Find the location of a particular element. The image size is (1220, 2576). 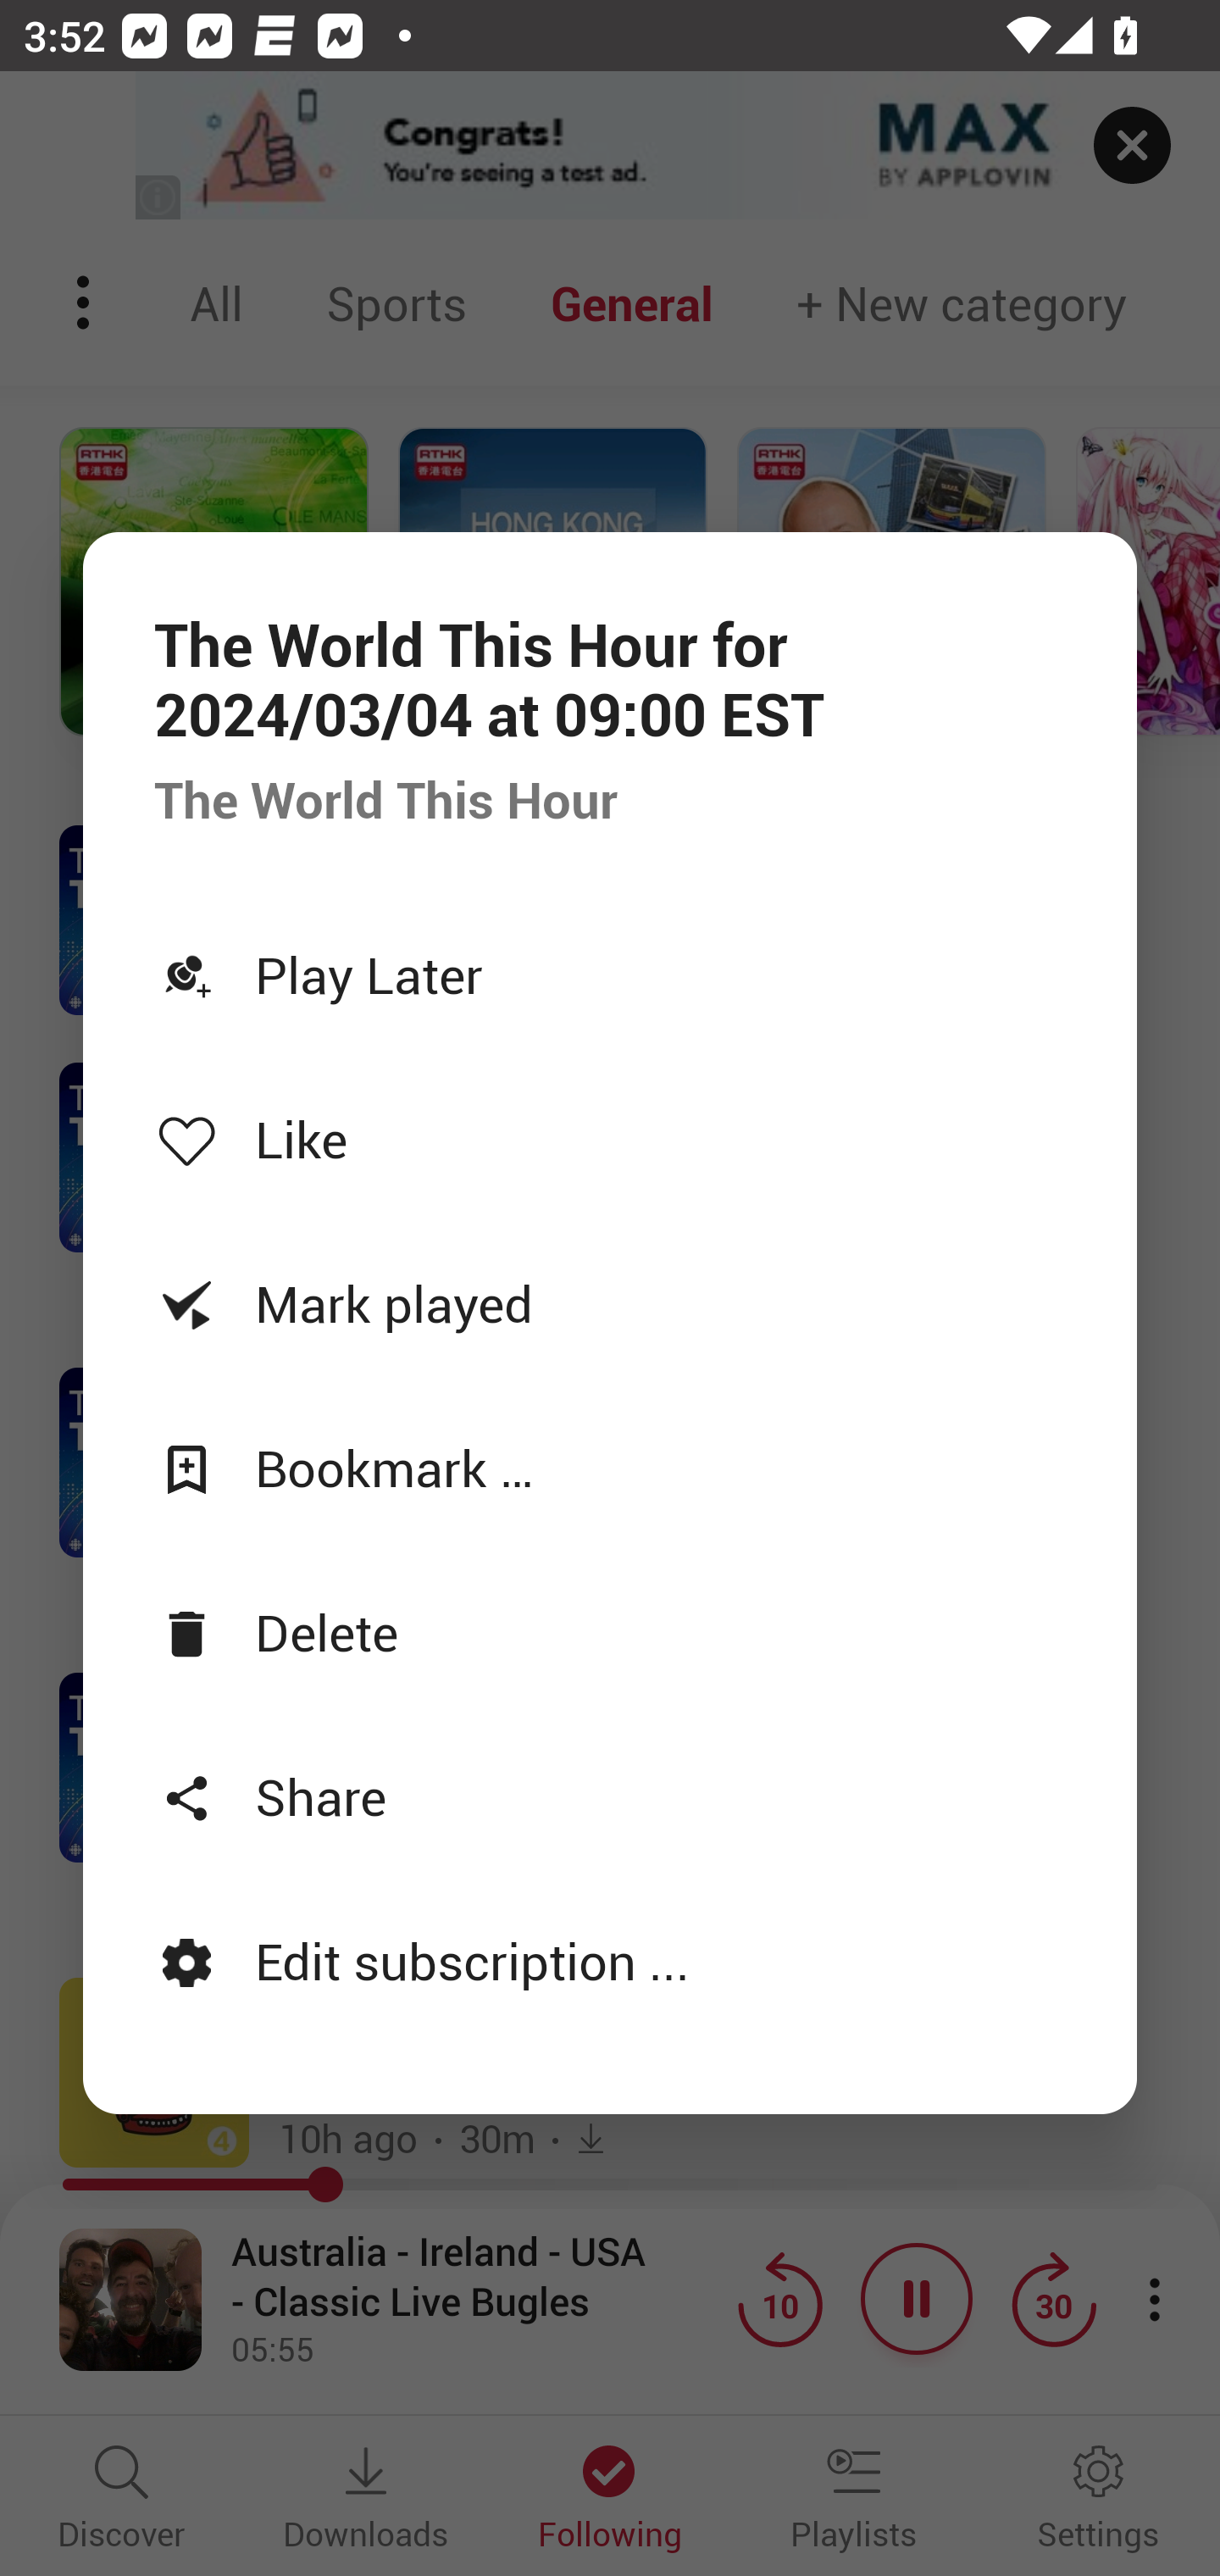

Like is located at coordinates (610, 1138).